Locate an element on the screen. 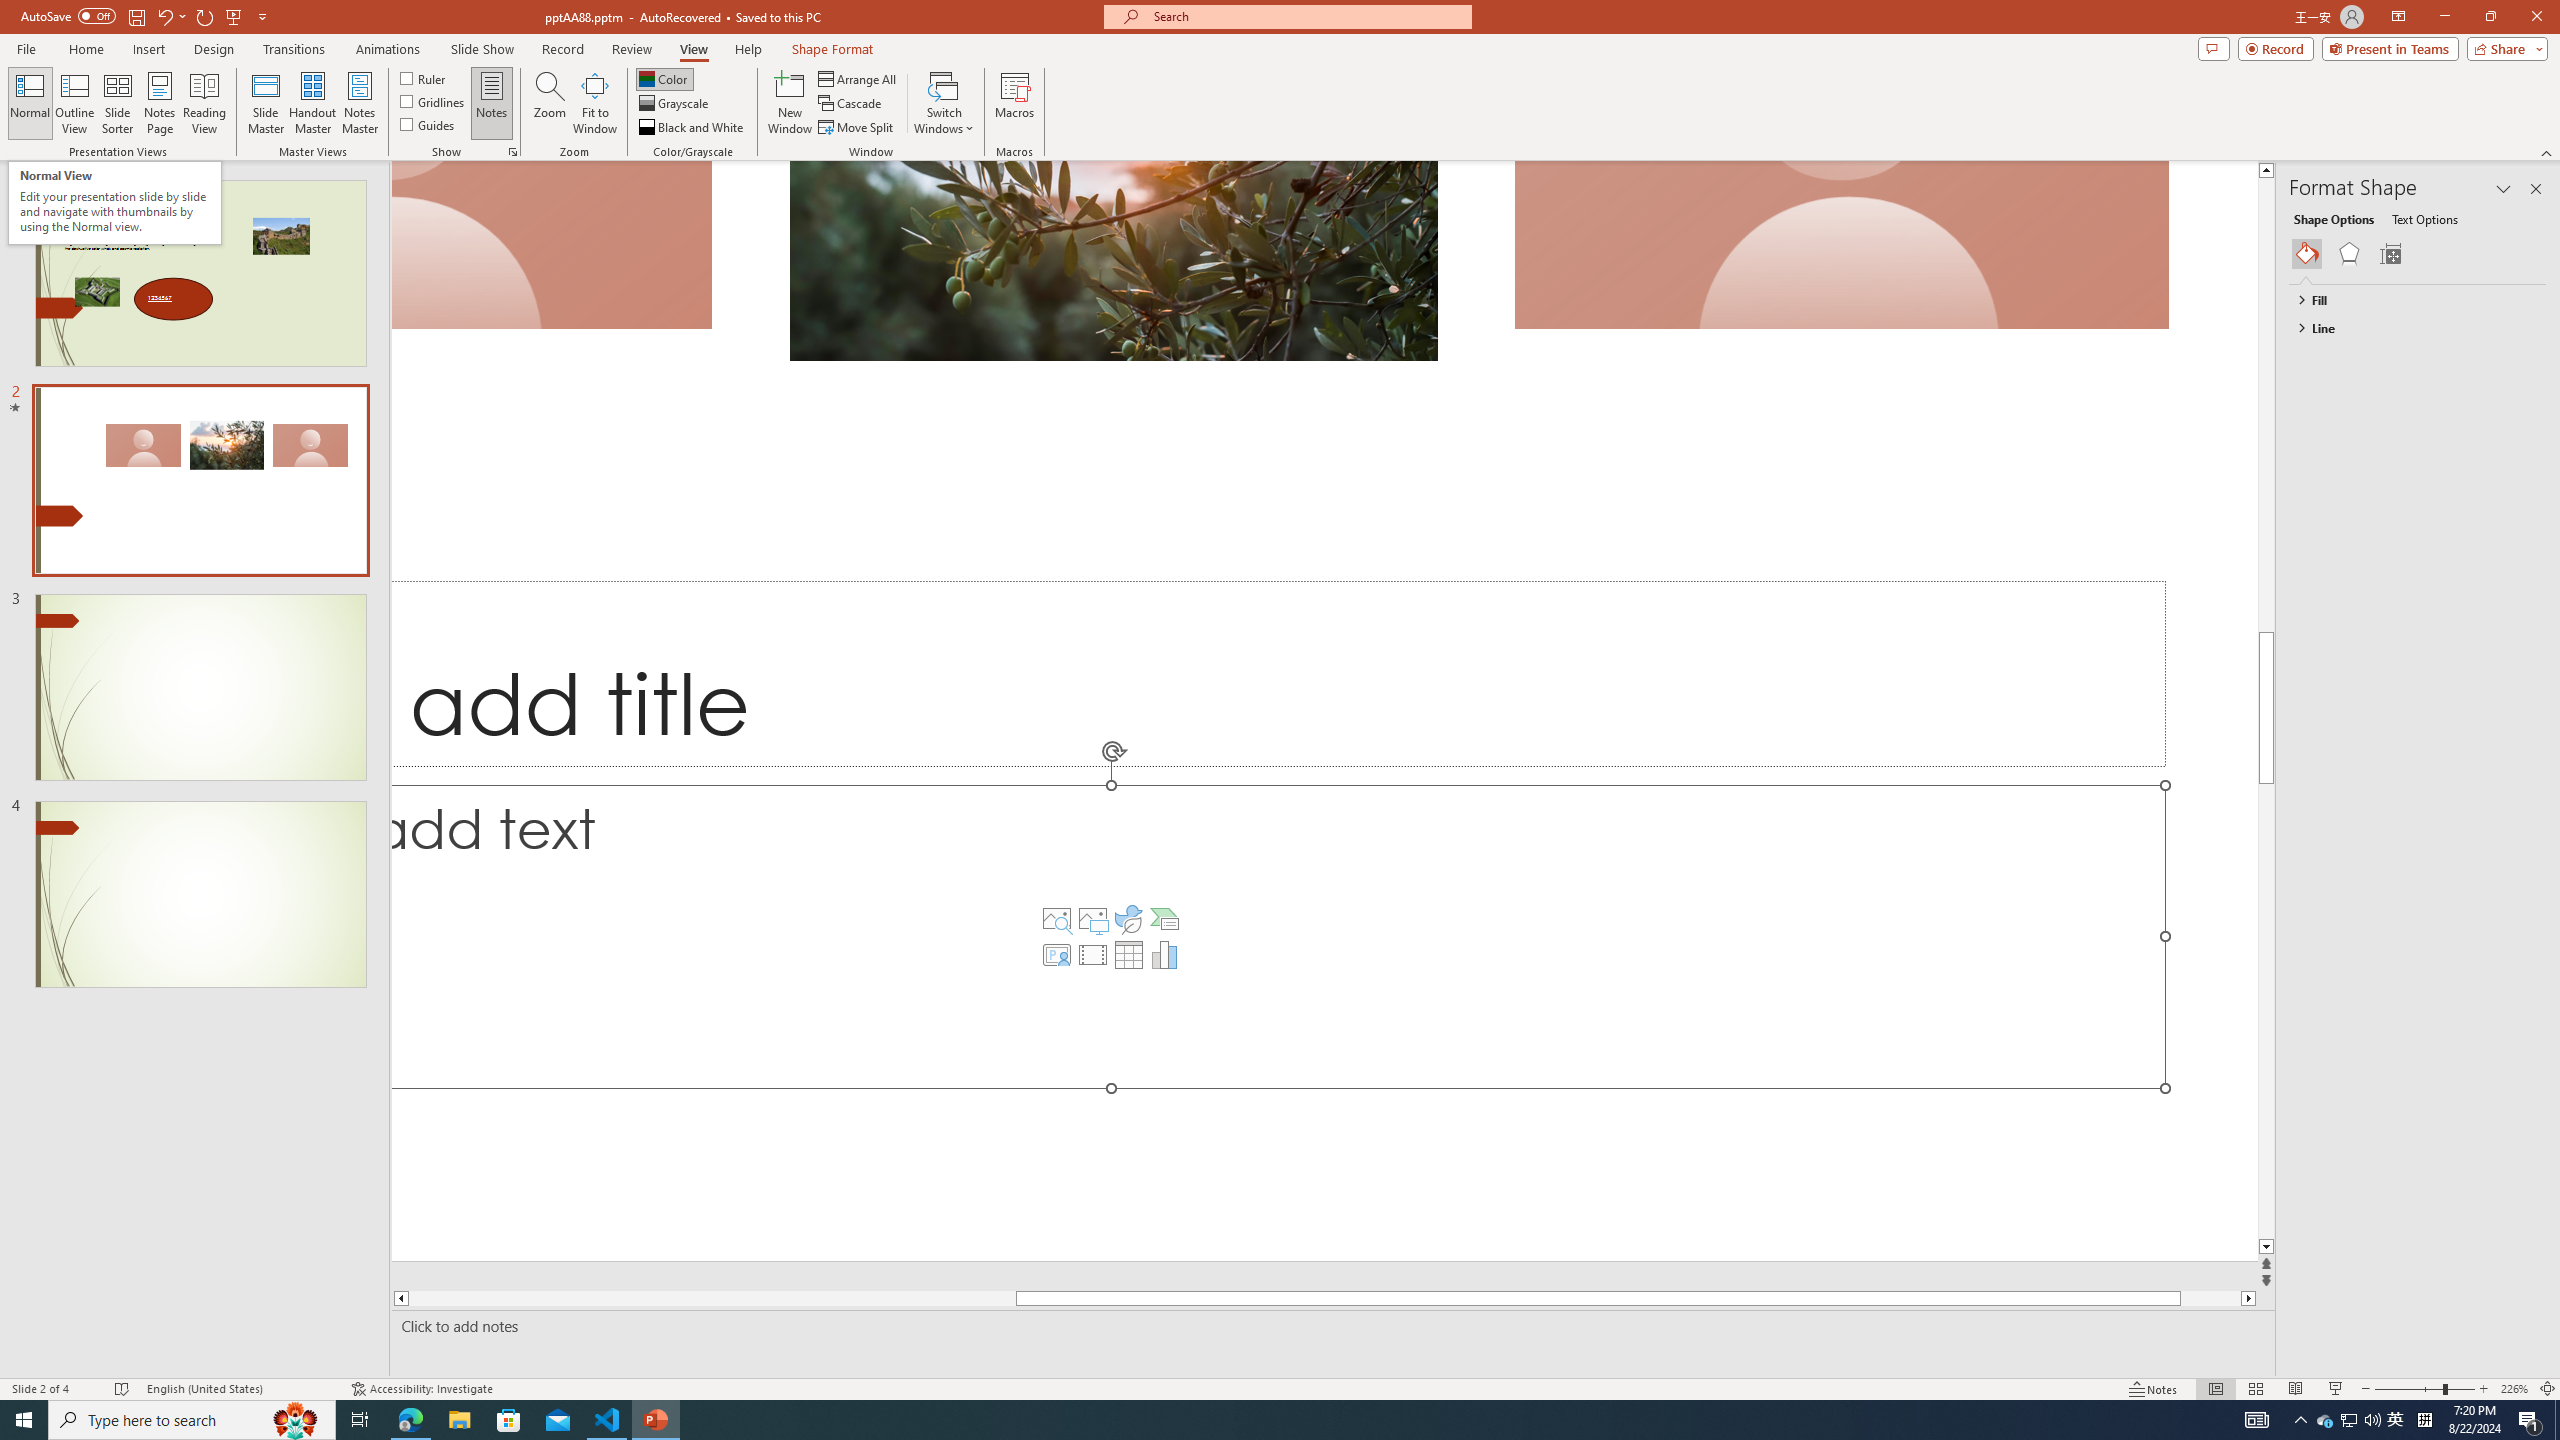  Decorative Locked is located at coordinates (1324, 710).